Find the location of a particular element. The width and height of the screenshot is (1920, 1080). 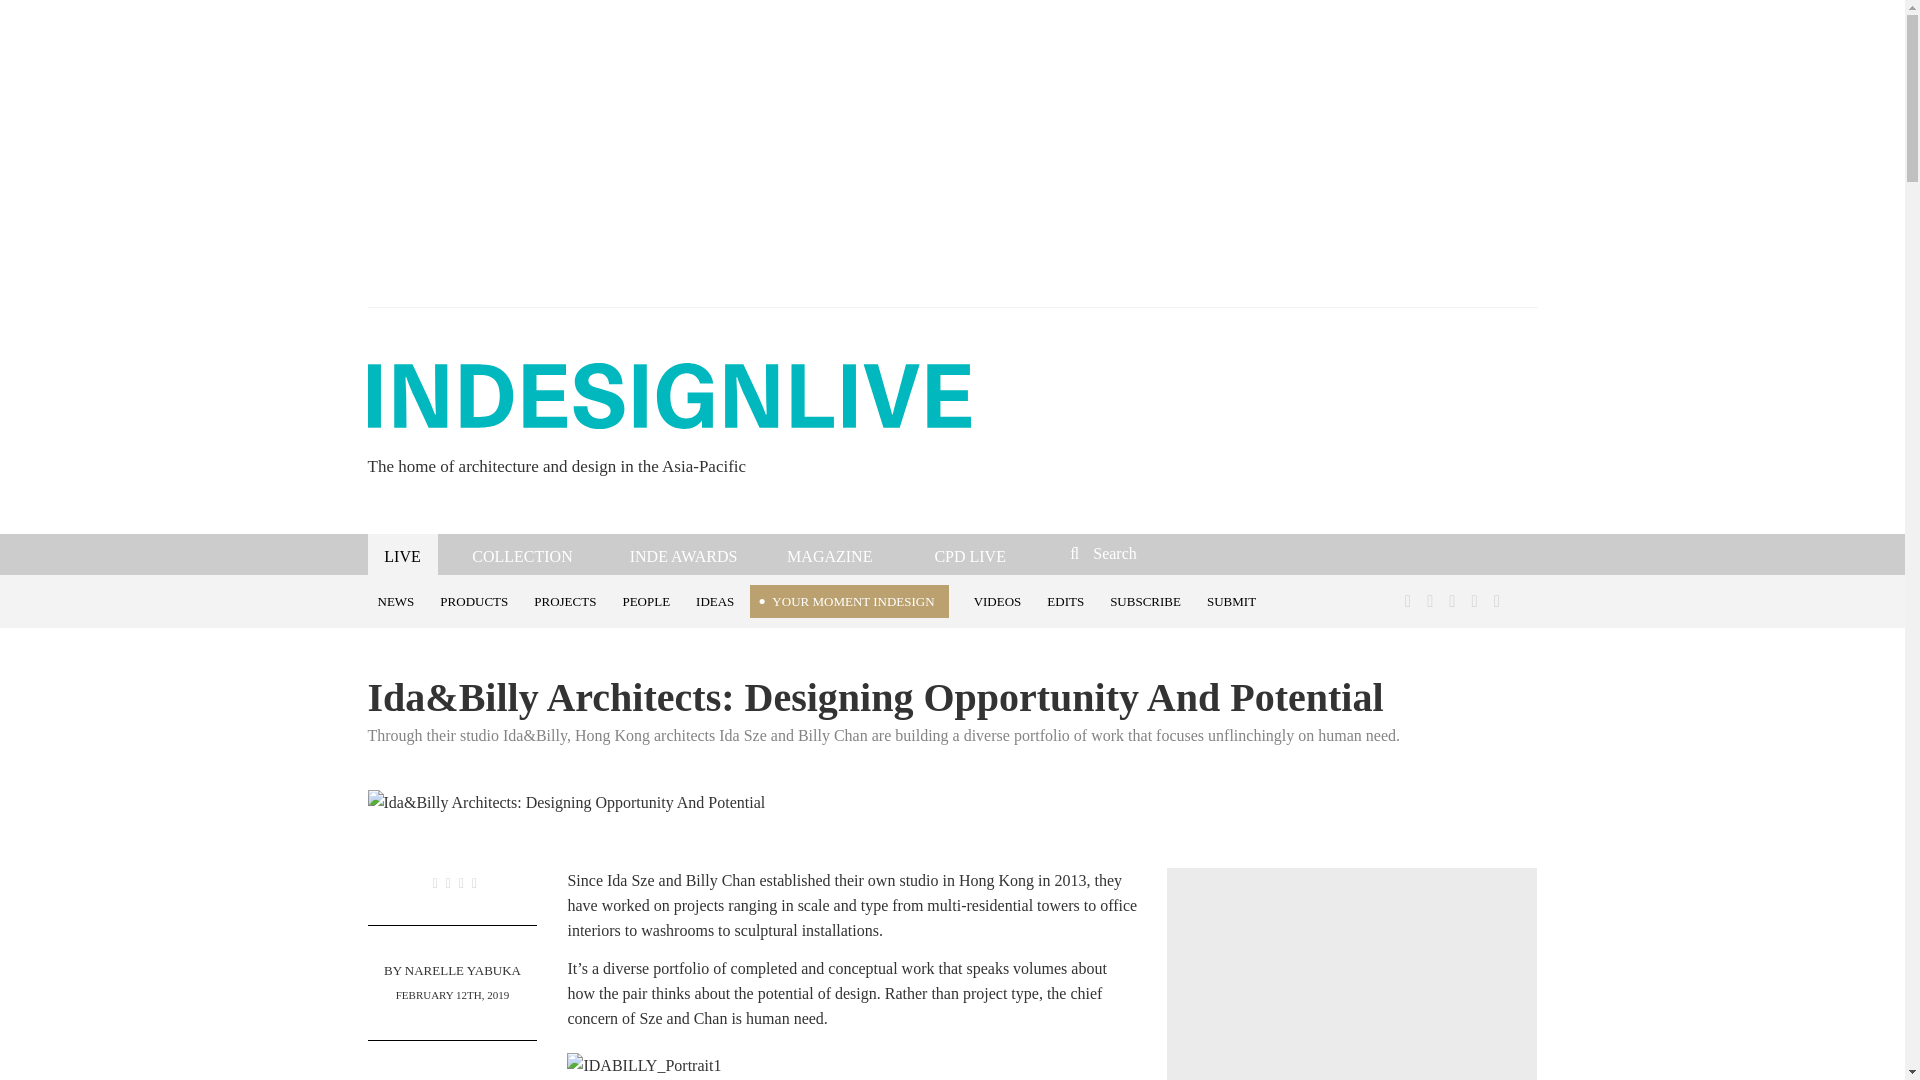

Posts by Narelle Yabuka is located at coordinates (462, 970).